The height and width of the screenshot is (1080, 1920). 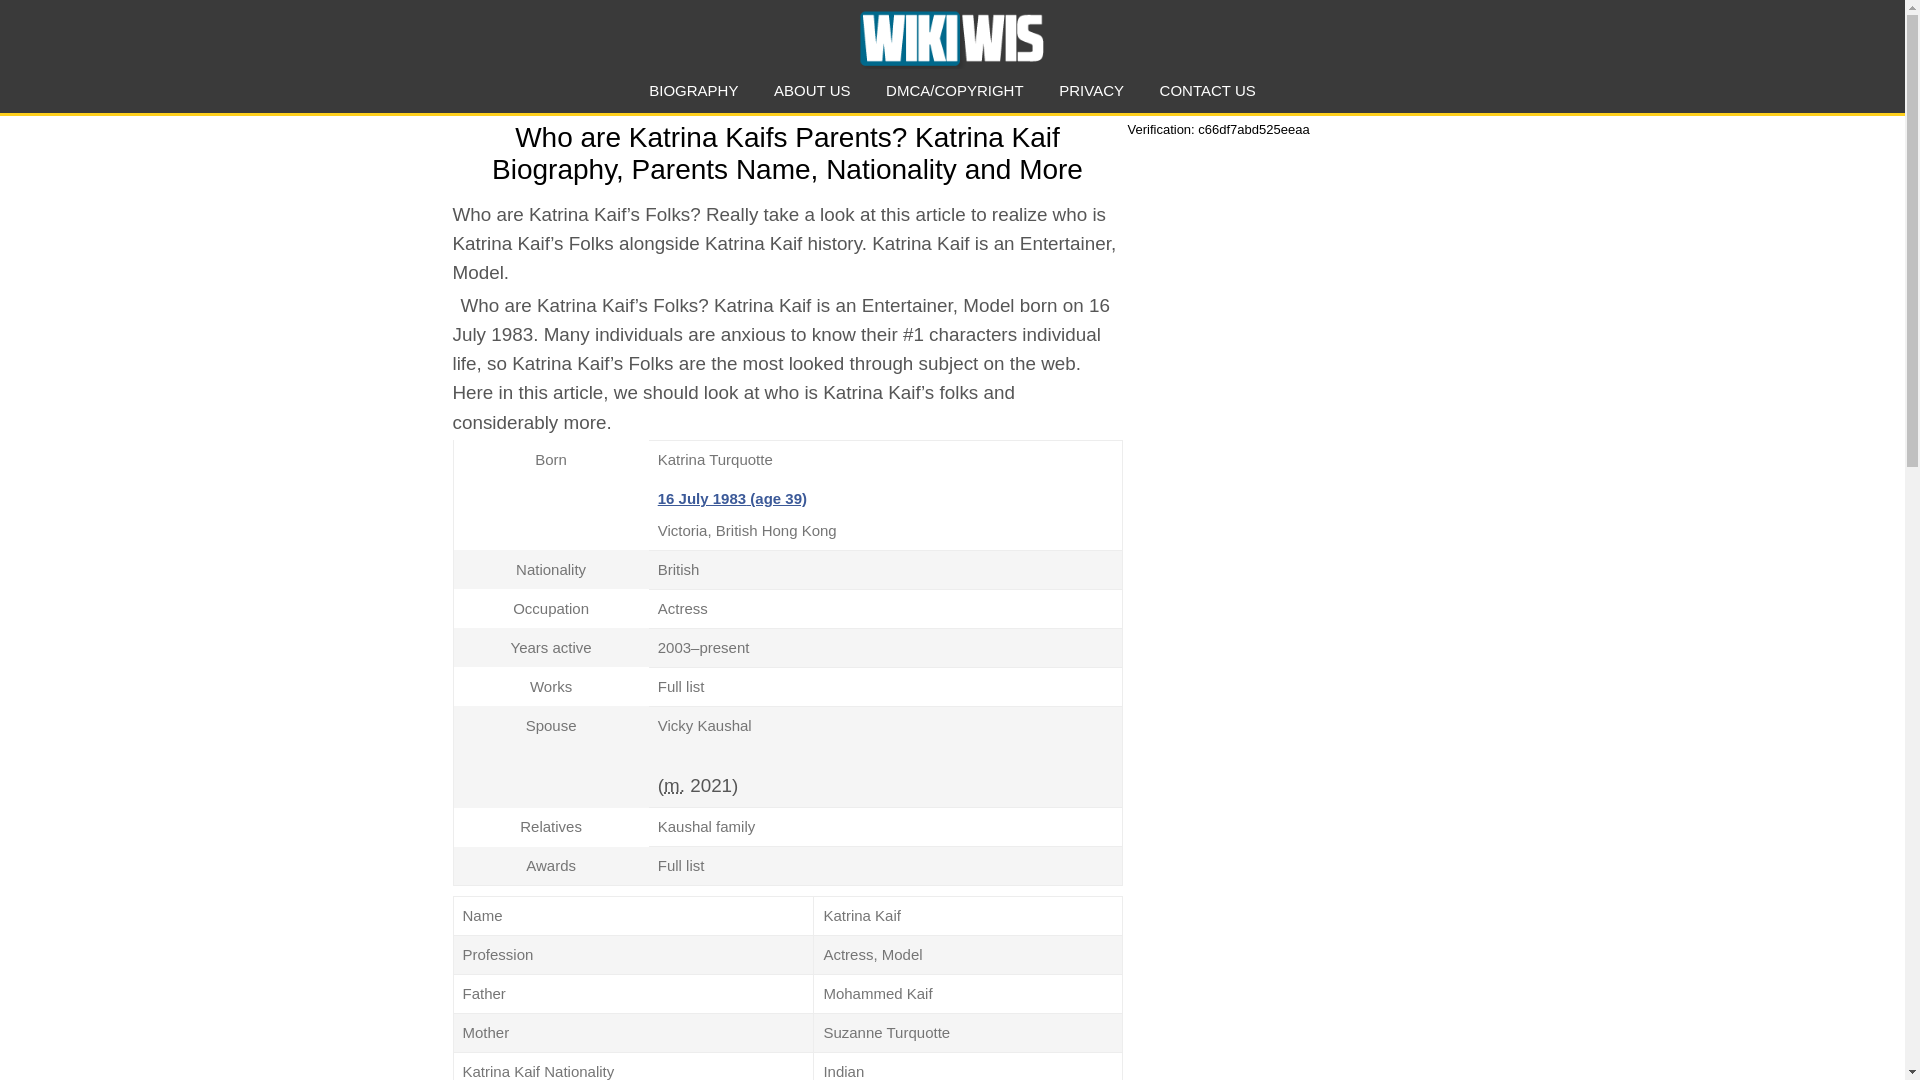 I want to click on CONTACT US, so click(x=1207, y=90).